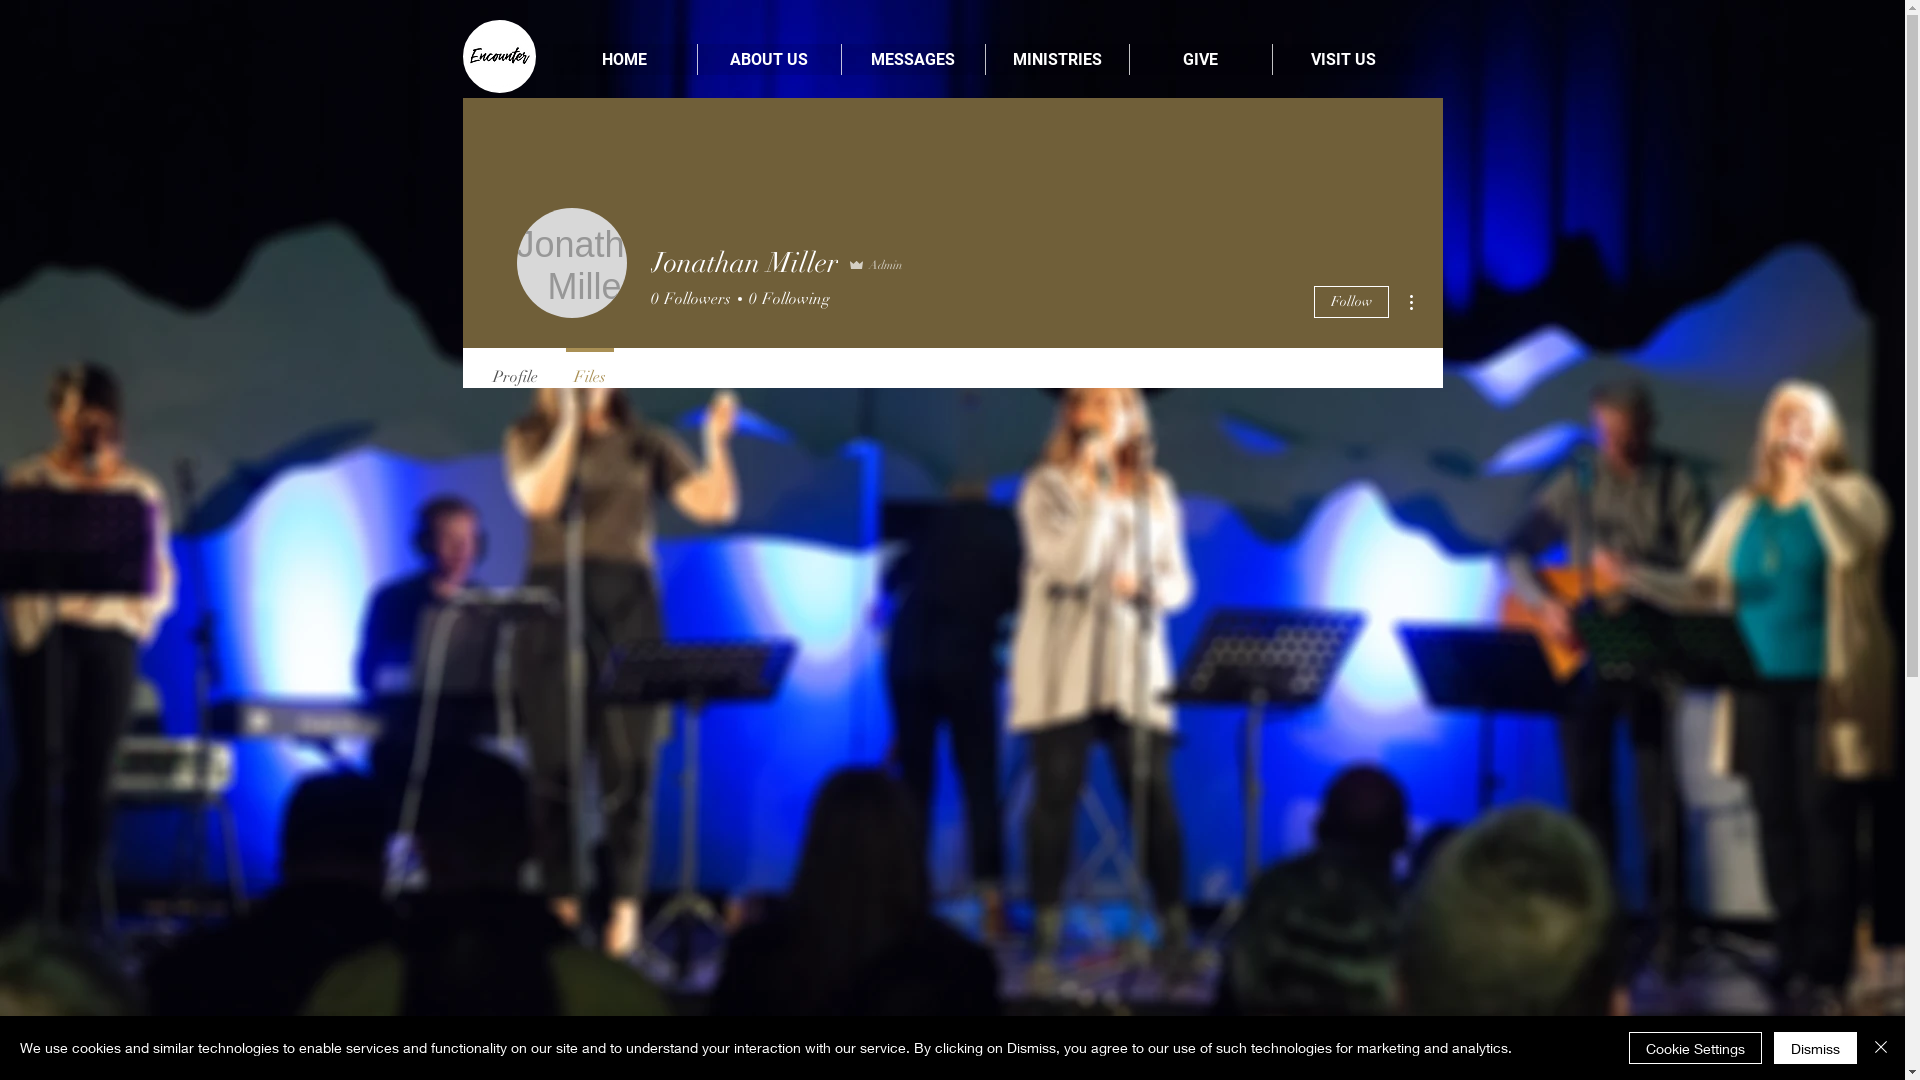  I want to click on Cookie Settings, so click(1696, 1048).